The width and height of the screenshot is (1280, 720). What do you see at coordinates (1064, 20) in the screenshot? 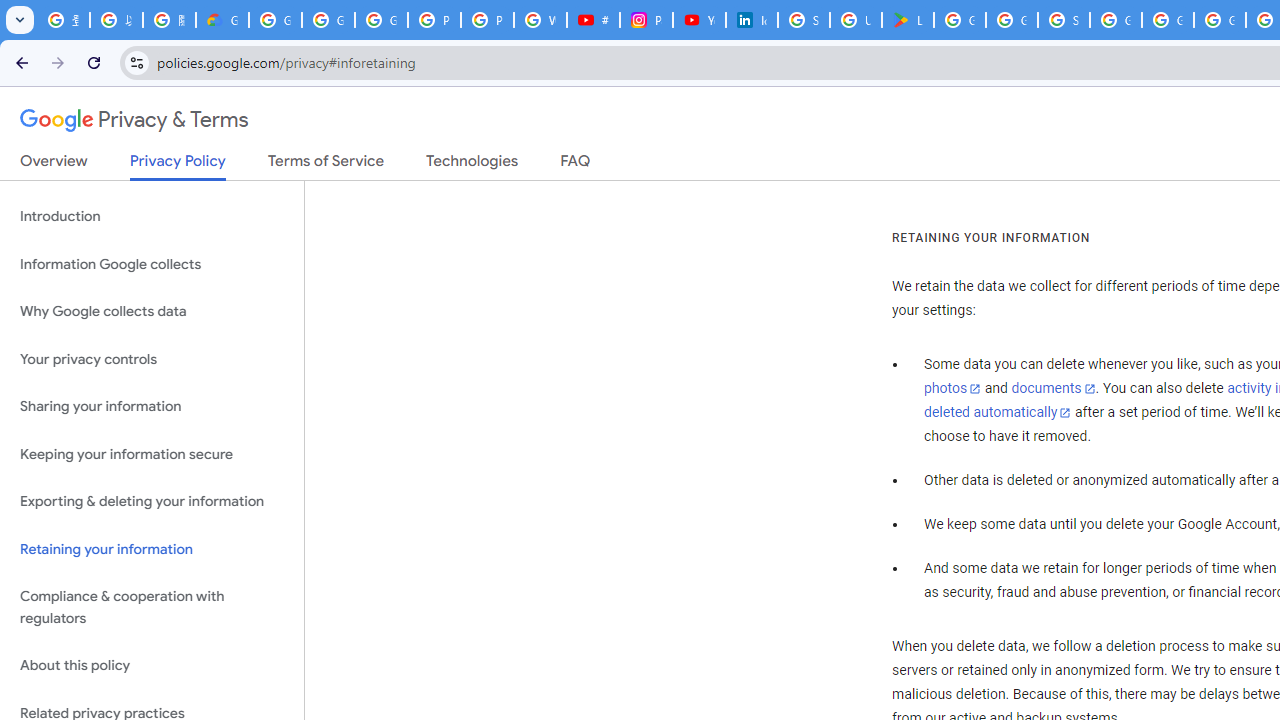
I see `Sign in - Google Accounts` at bounding box center [1064, 20].